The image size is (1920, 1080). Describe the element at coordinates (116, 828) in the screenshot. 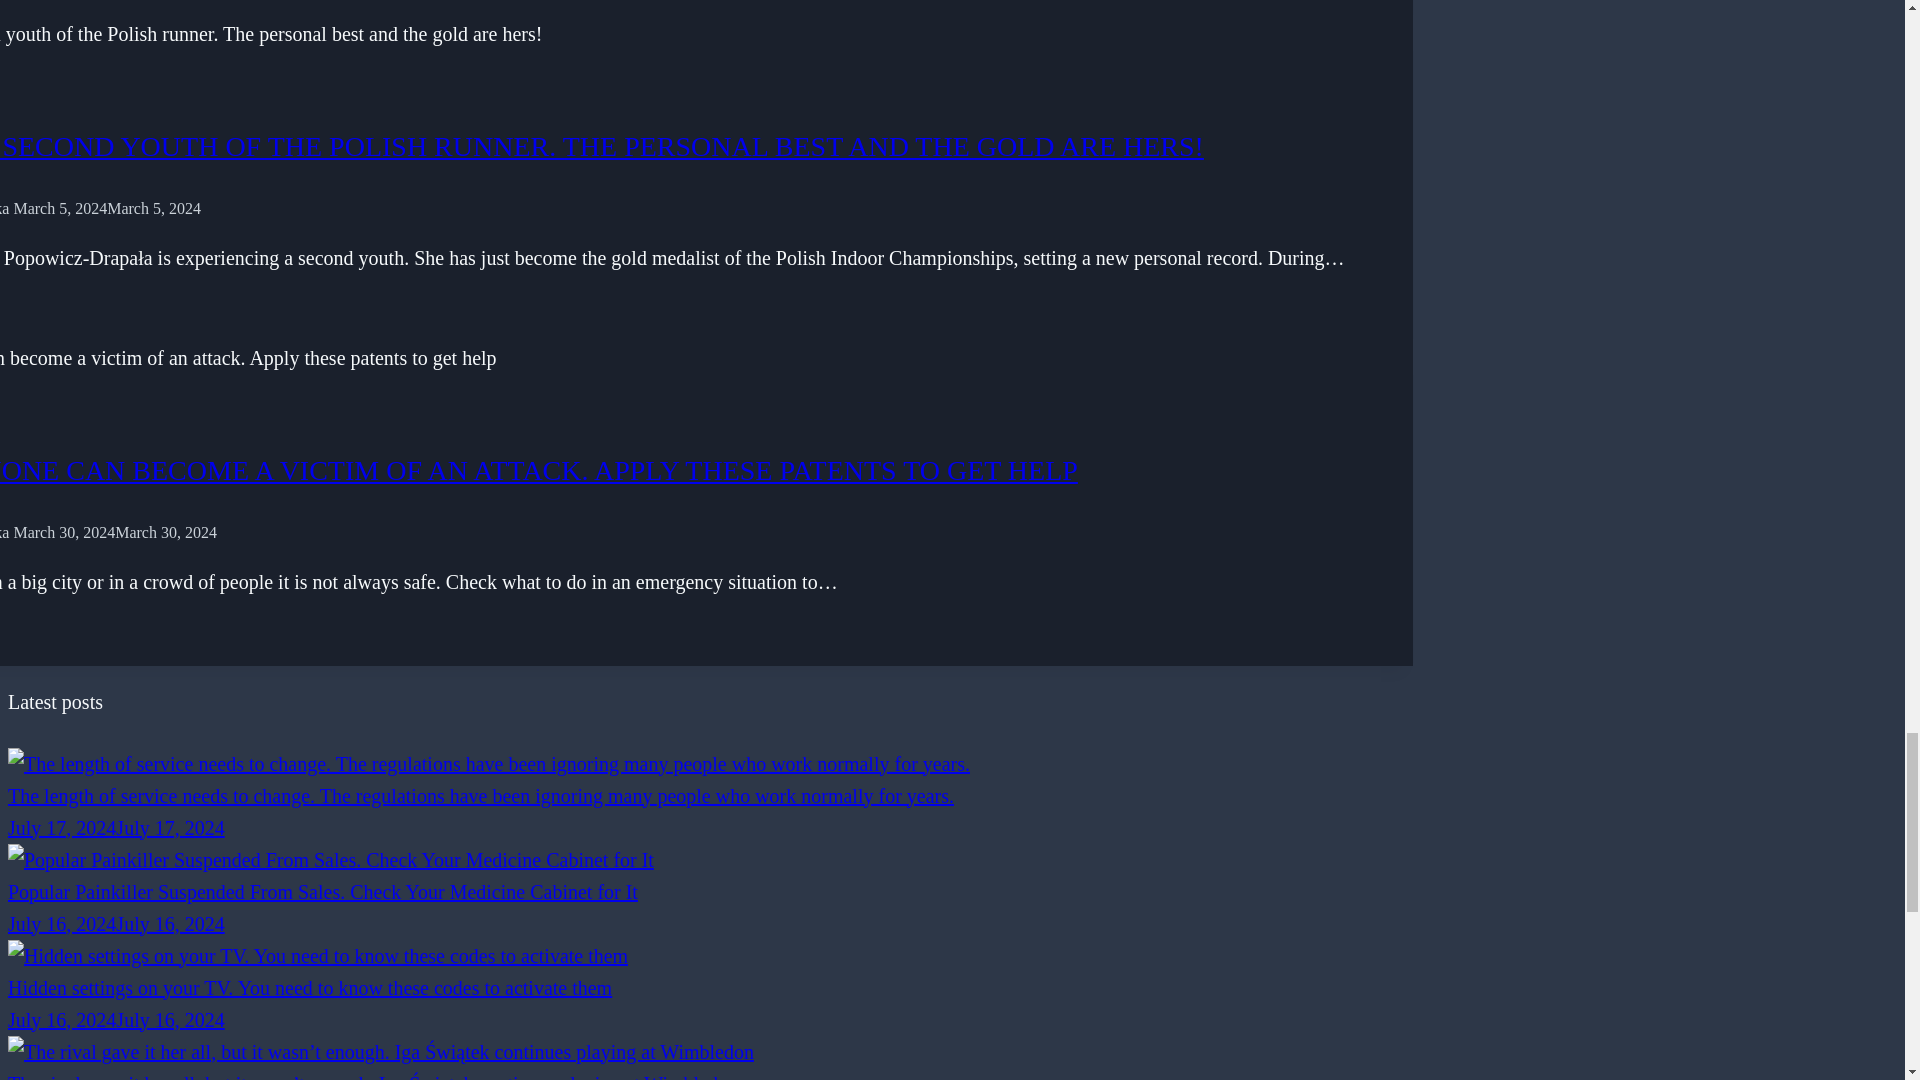

I see `July 17, 2024July 17, 2024` at that location.